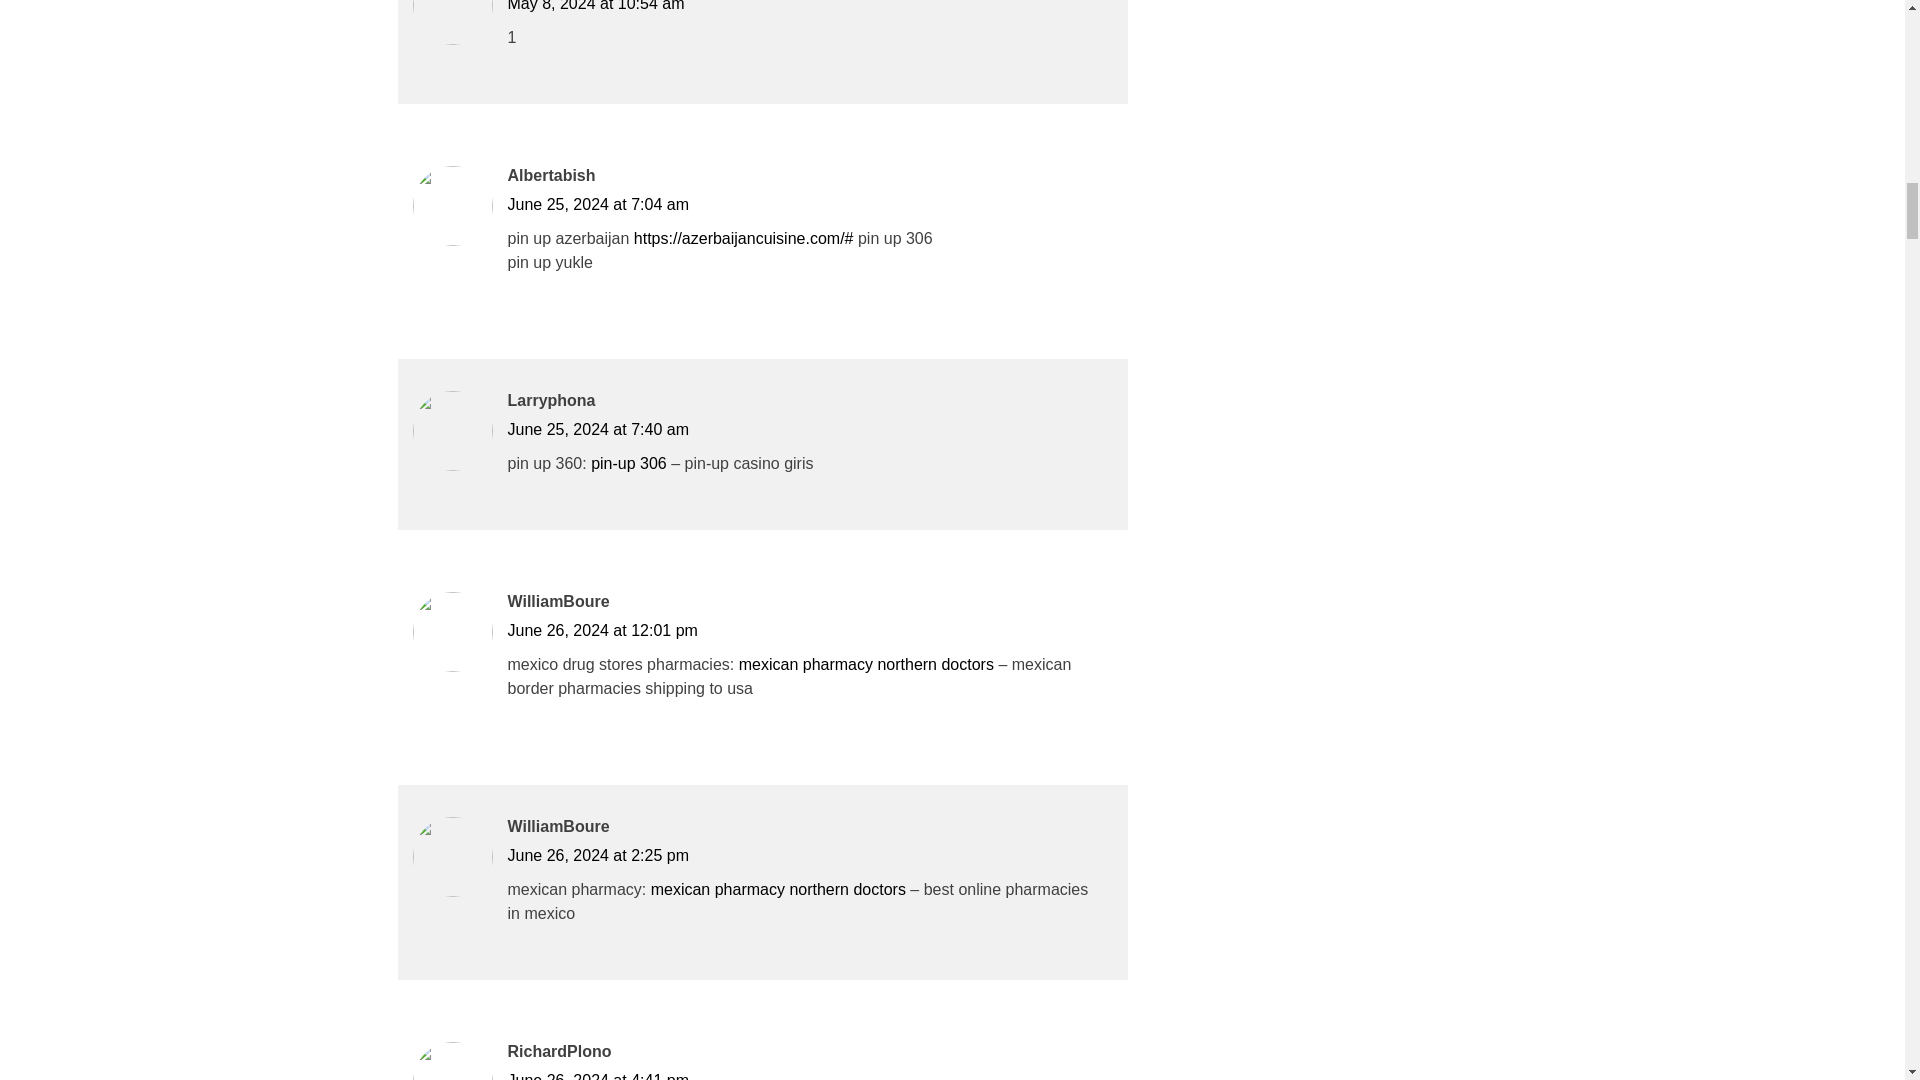 This screenshot has height=1080, width=1920. What do you see at coordinates (598, 1076) in the screenshot?
I see `June 26, 2024 at 4:41 pm` at bounding box center [598, 1076].